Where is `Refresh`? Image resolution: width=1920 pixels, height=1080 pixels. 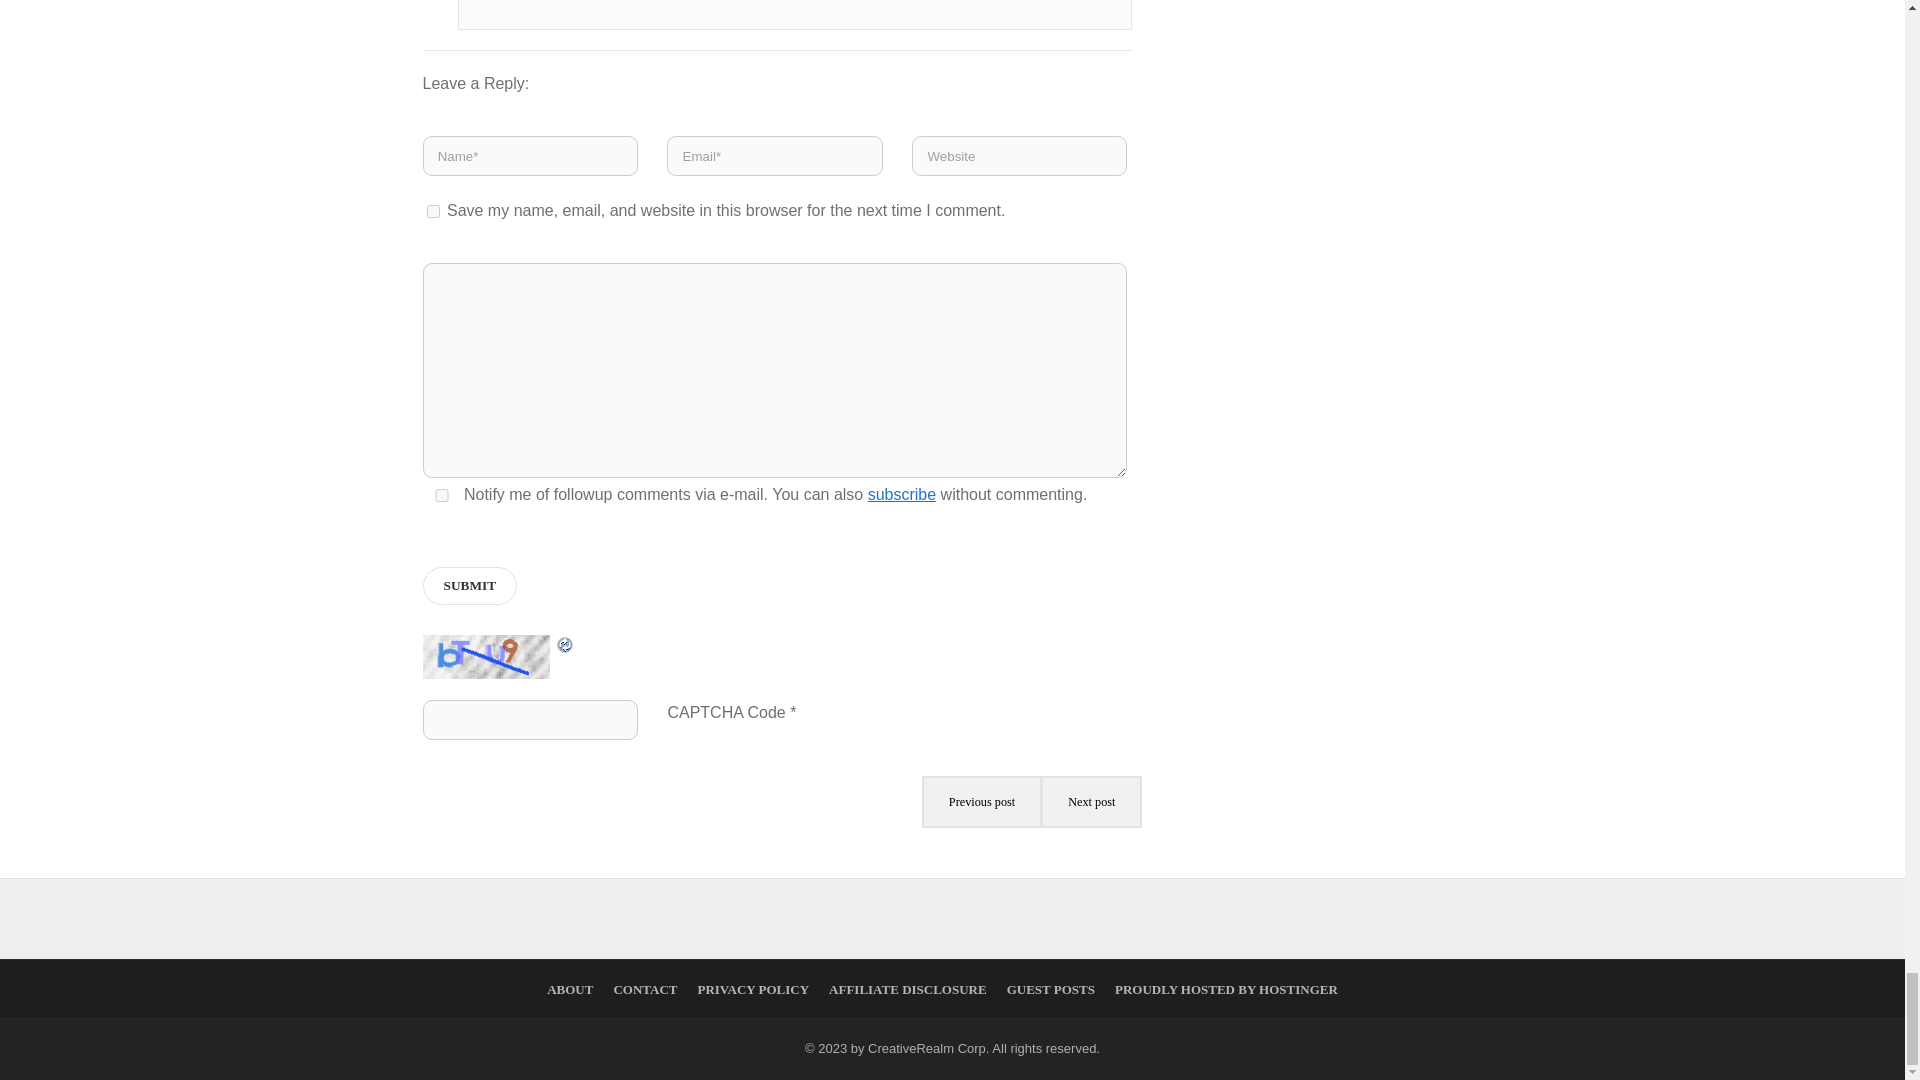 Refresh is located at coordinates (565, 646).